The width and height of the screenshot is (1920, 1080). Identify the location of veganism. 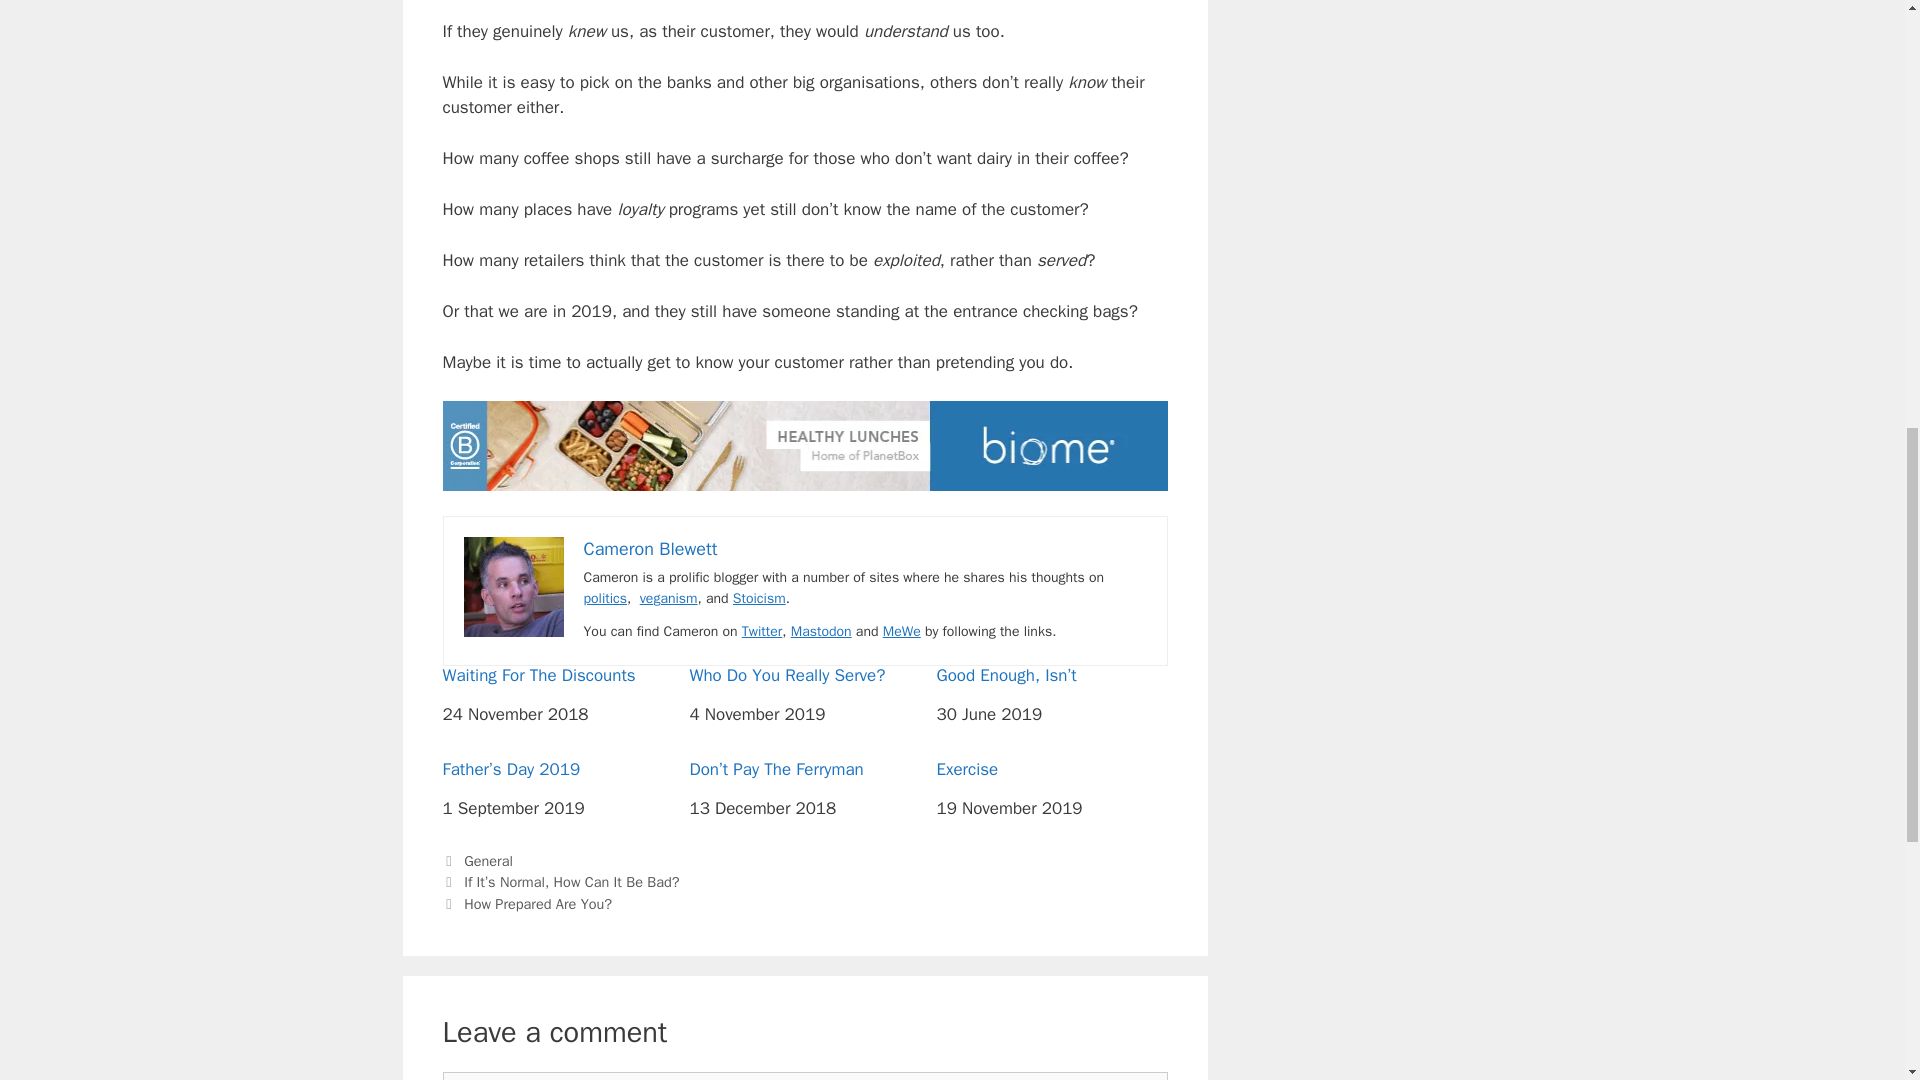
(668, 598).